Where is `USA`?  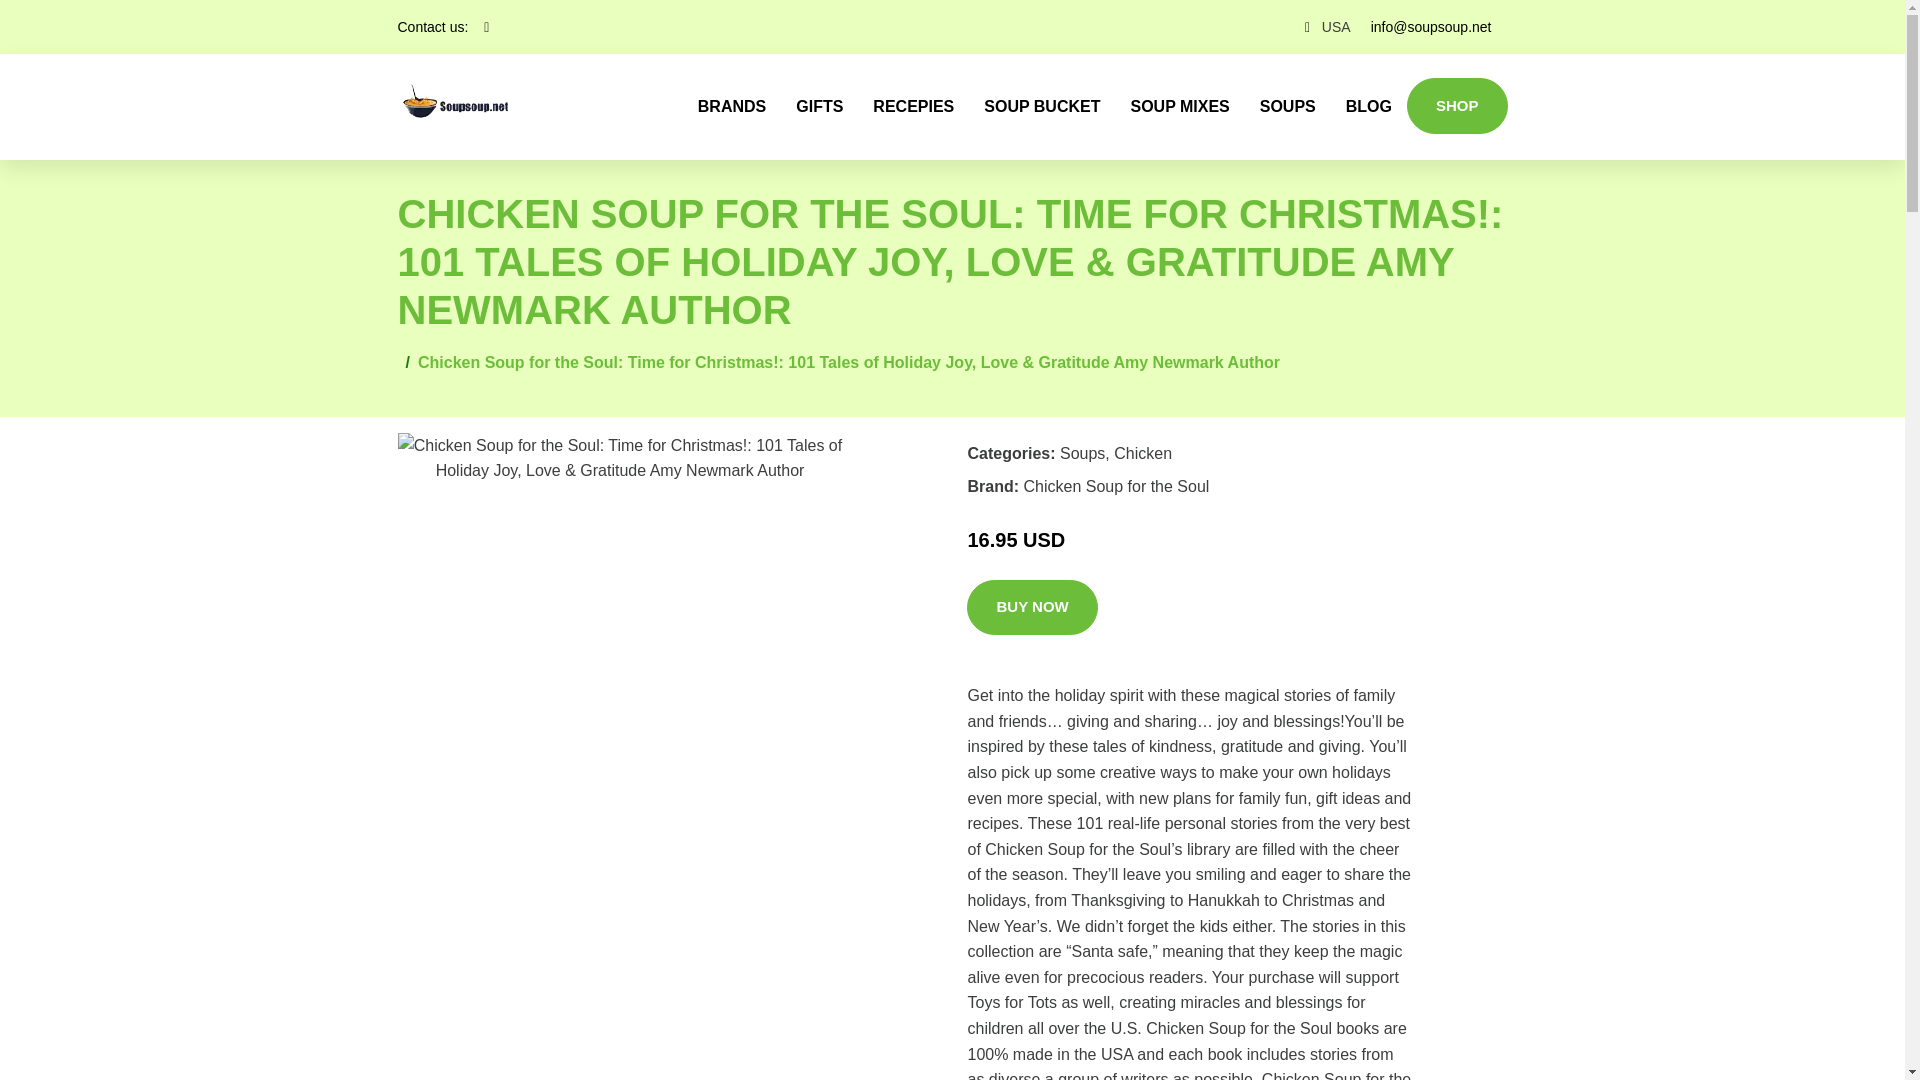 USA is located at coordinates (1336, 26).